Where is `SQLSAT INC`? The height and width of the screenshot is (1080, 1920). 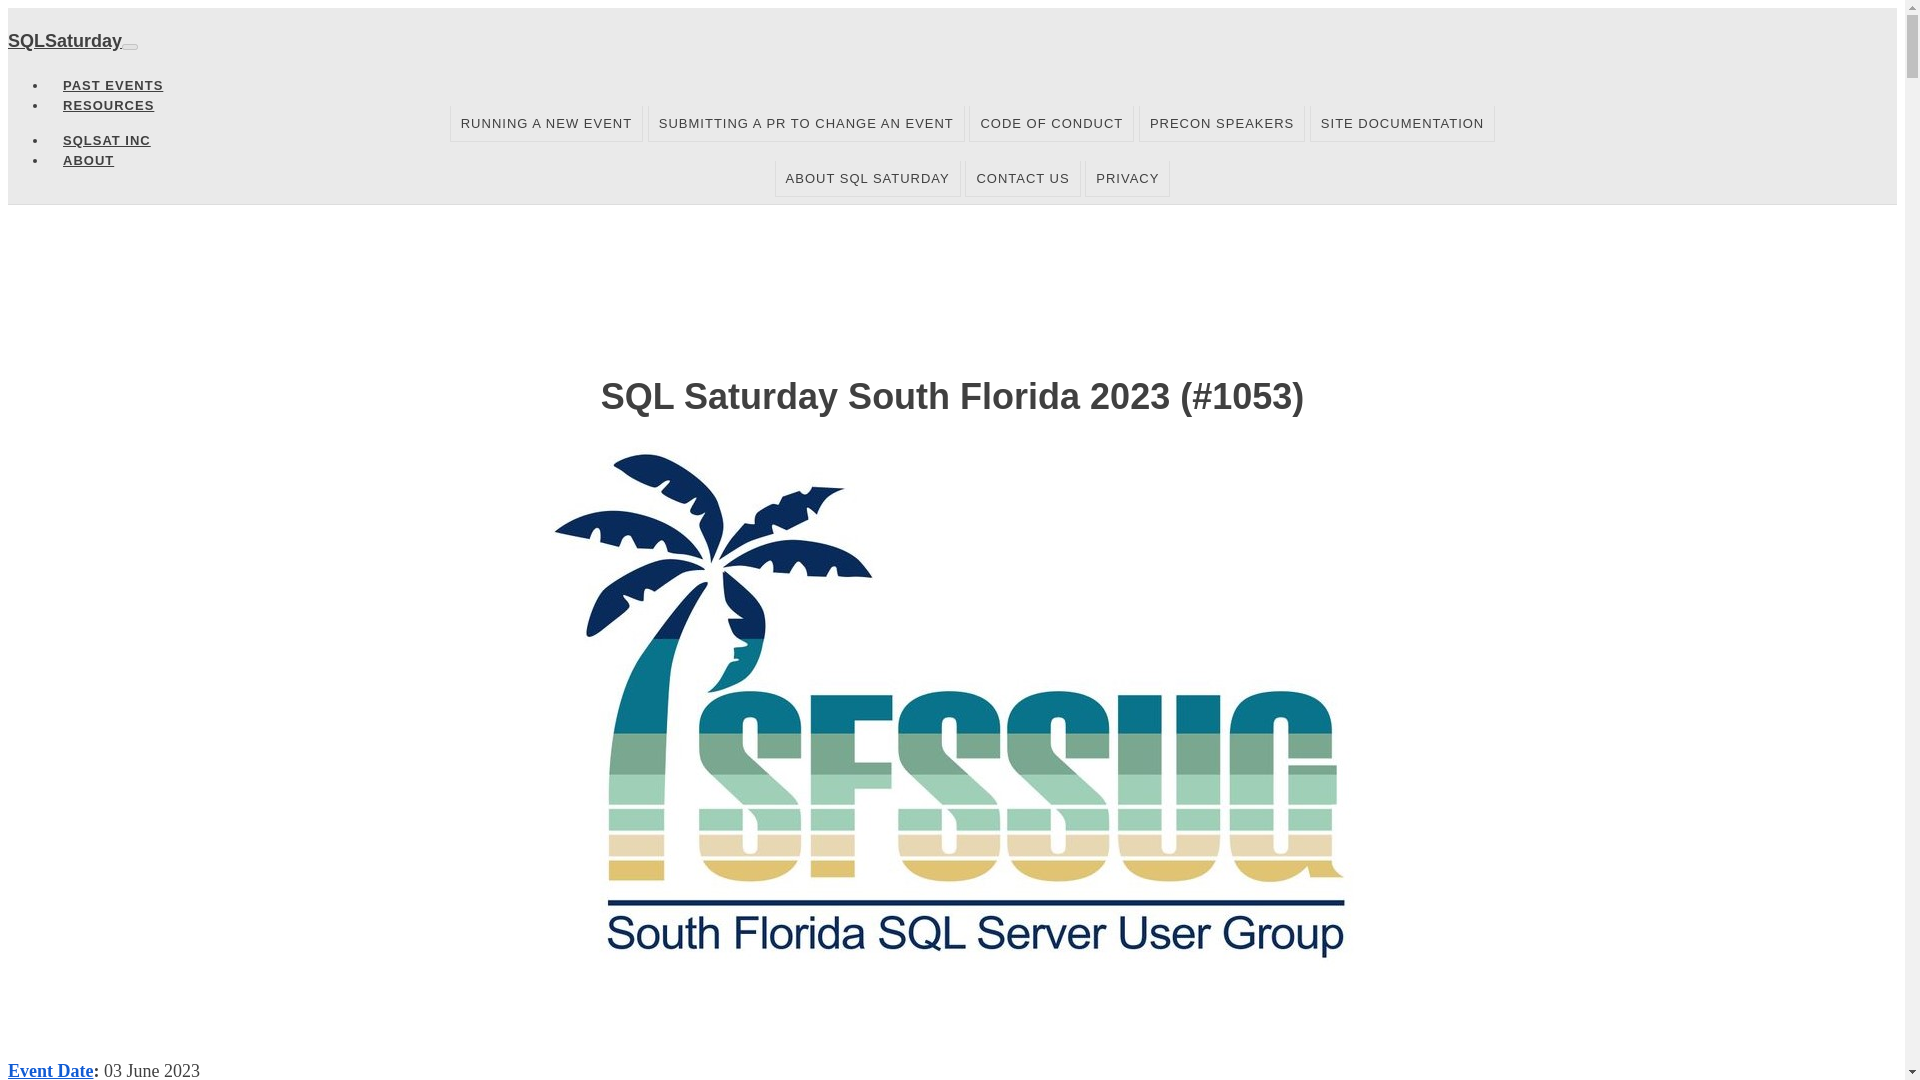 SQLSAT INC is located at coordinates (106, 140).